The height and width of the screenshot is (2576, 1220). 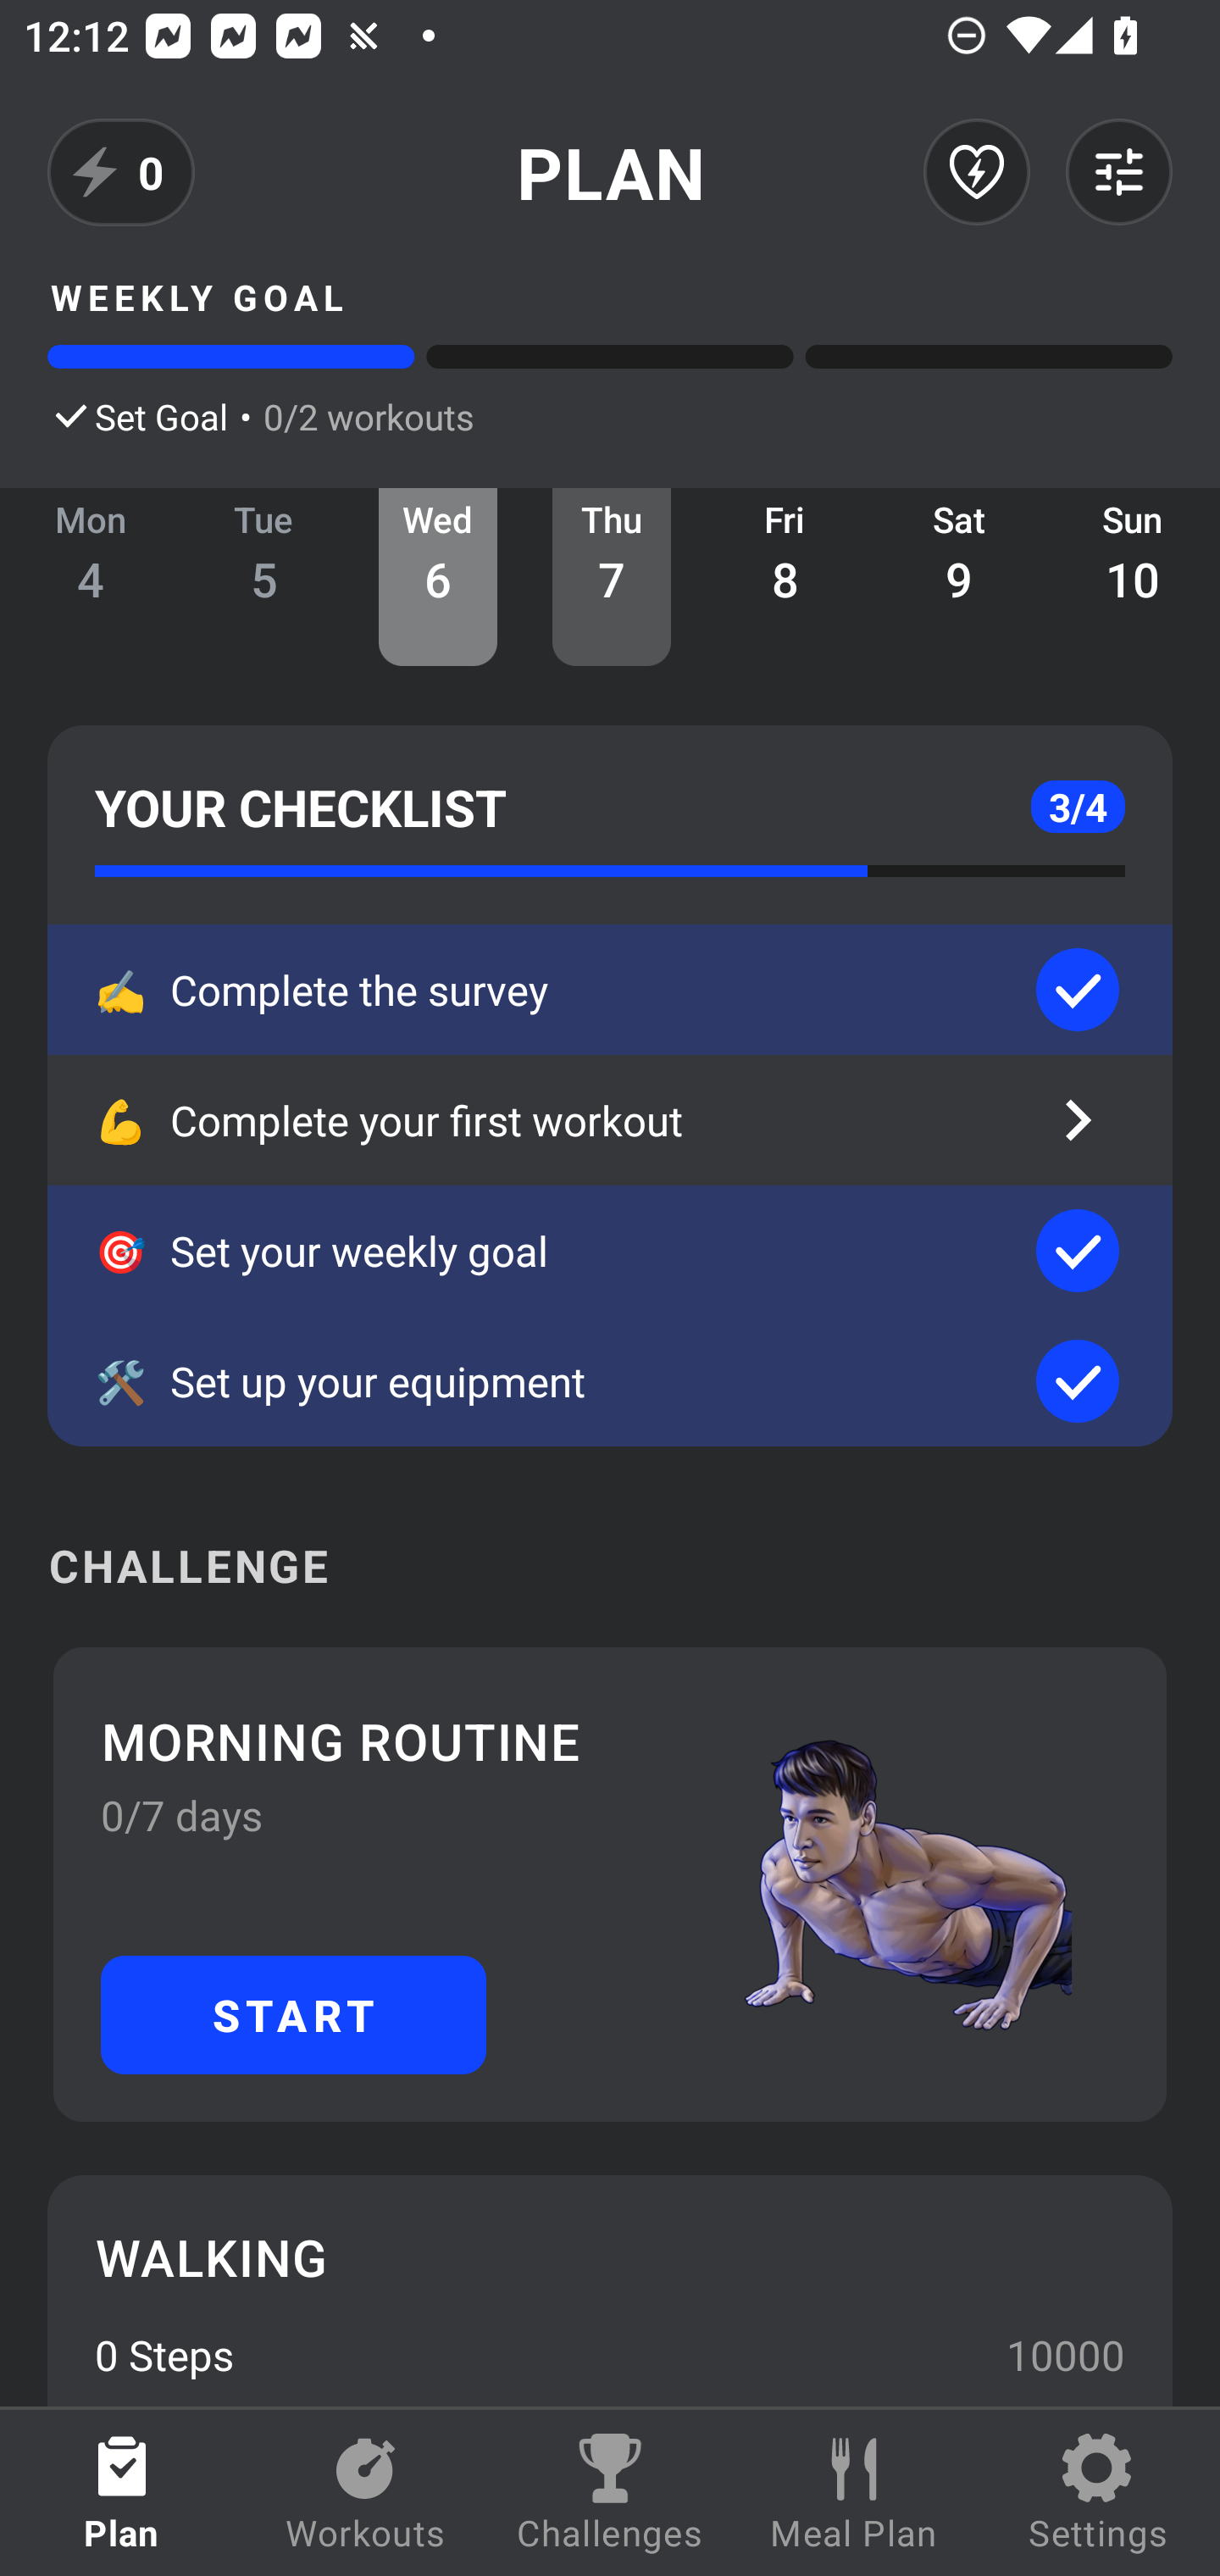 What do you see at coordinates (121, 172) in the screenshot?
I see `0` at bounding box center [121, 172].